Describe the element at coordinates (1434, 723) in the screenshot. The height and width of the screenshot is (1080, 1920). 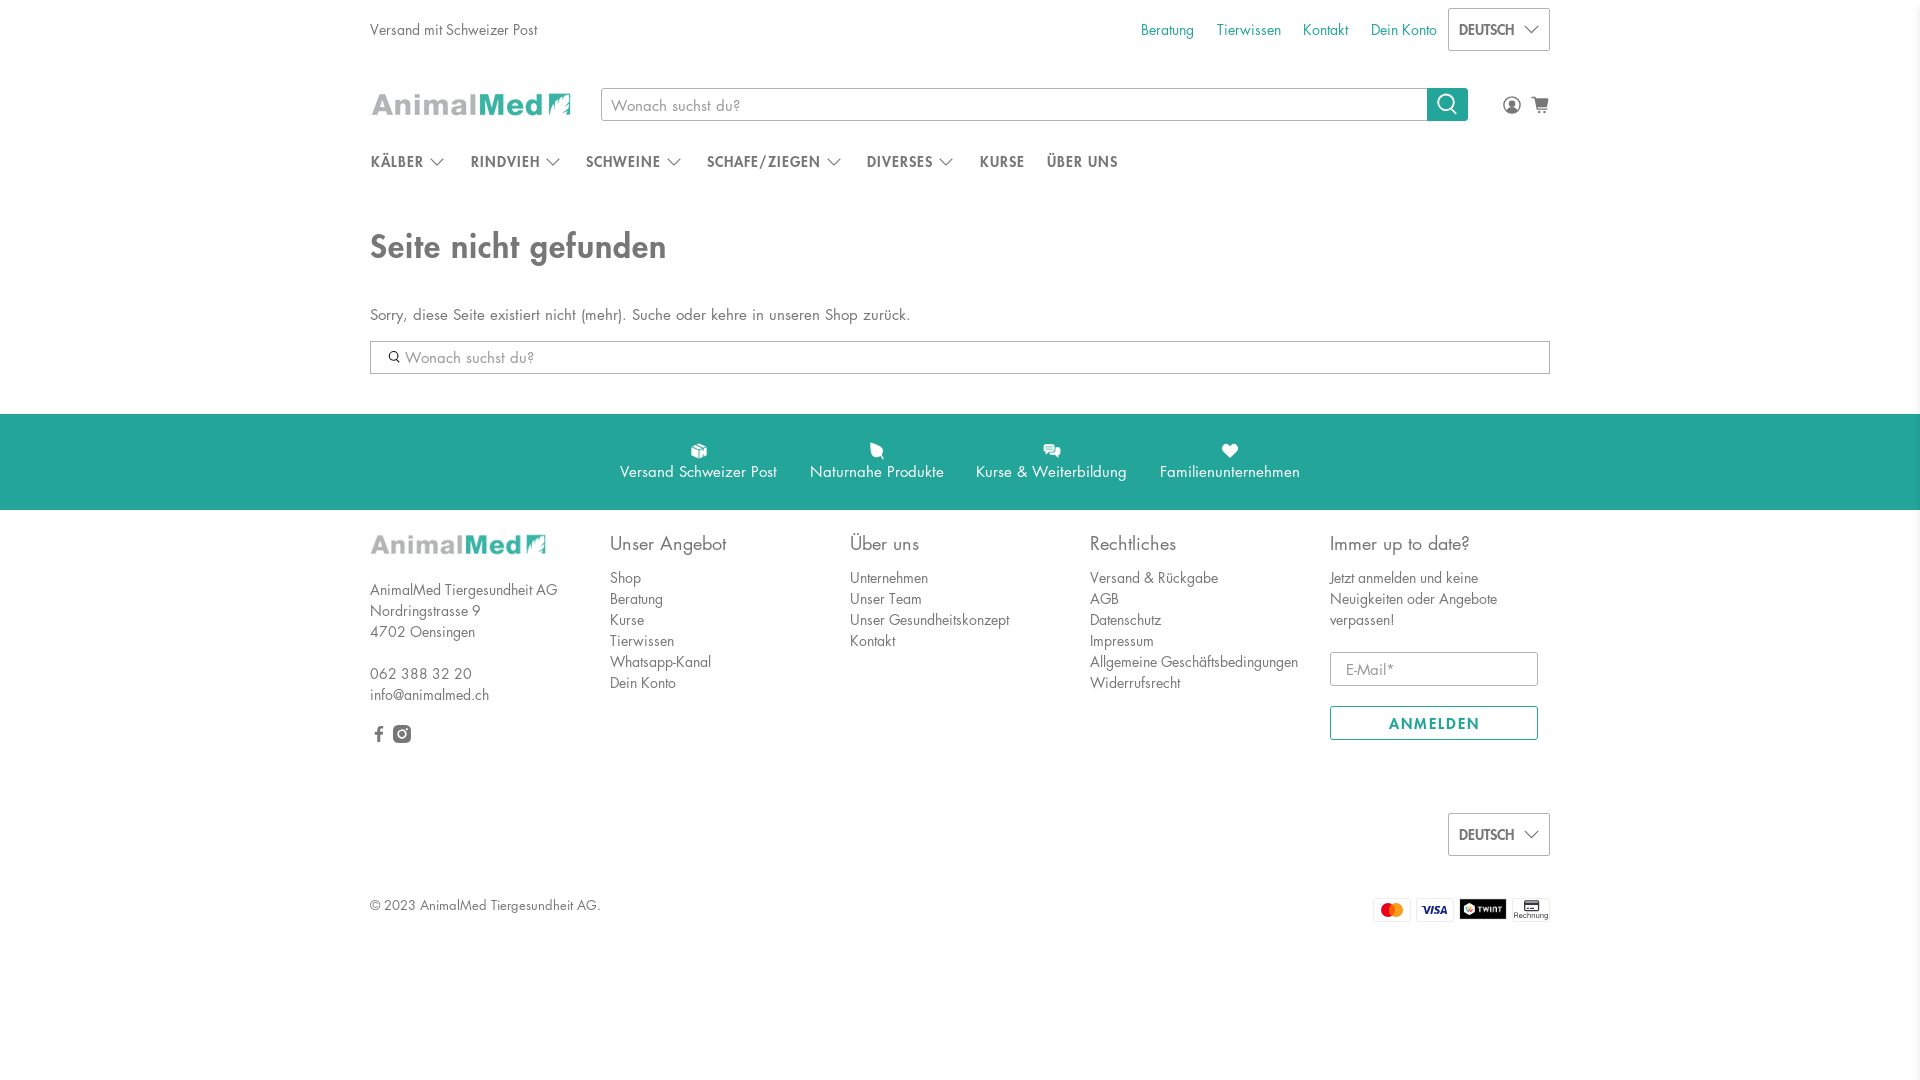
I see `ANMELDEN` at that location.